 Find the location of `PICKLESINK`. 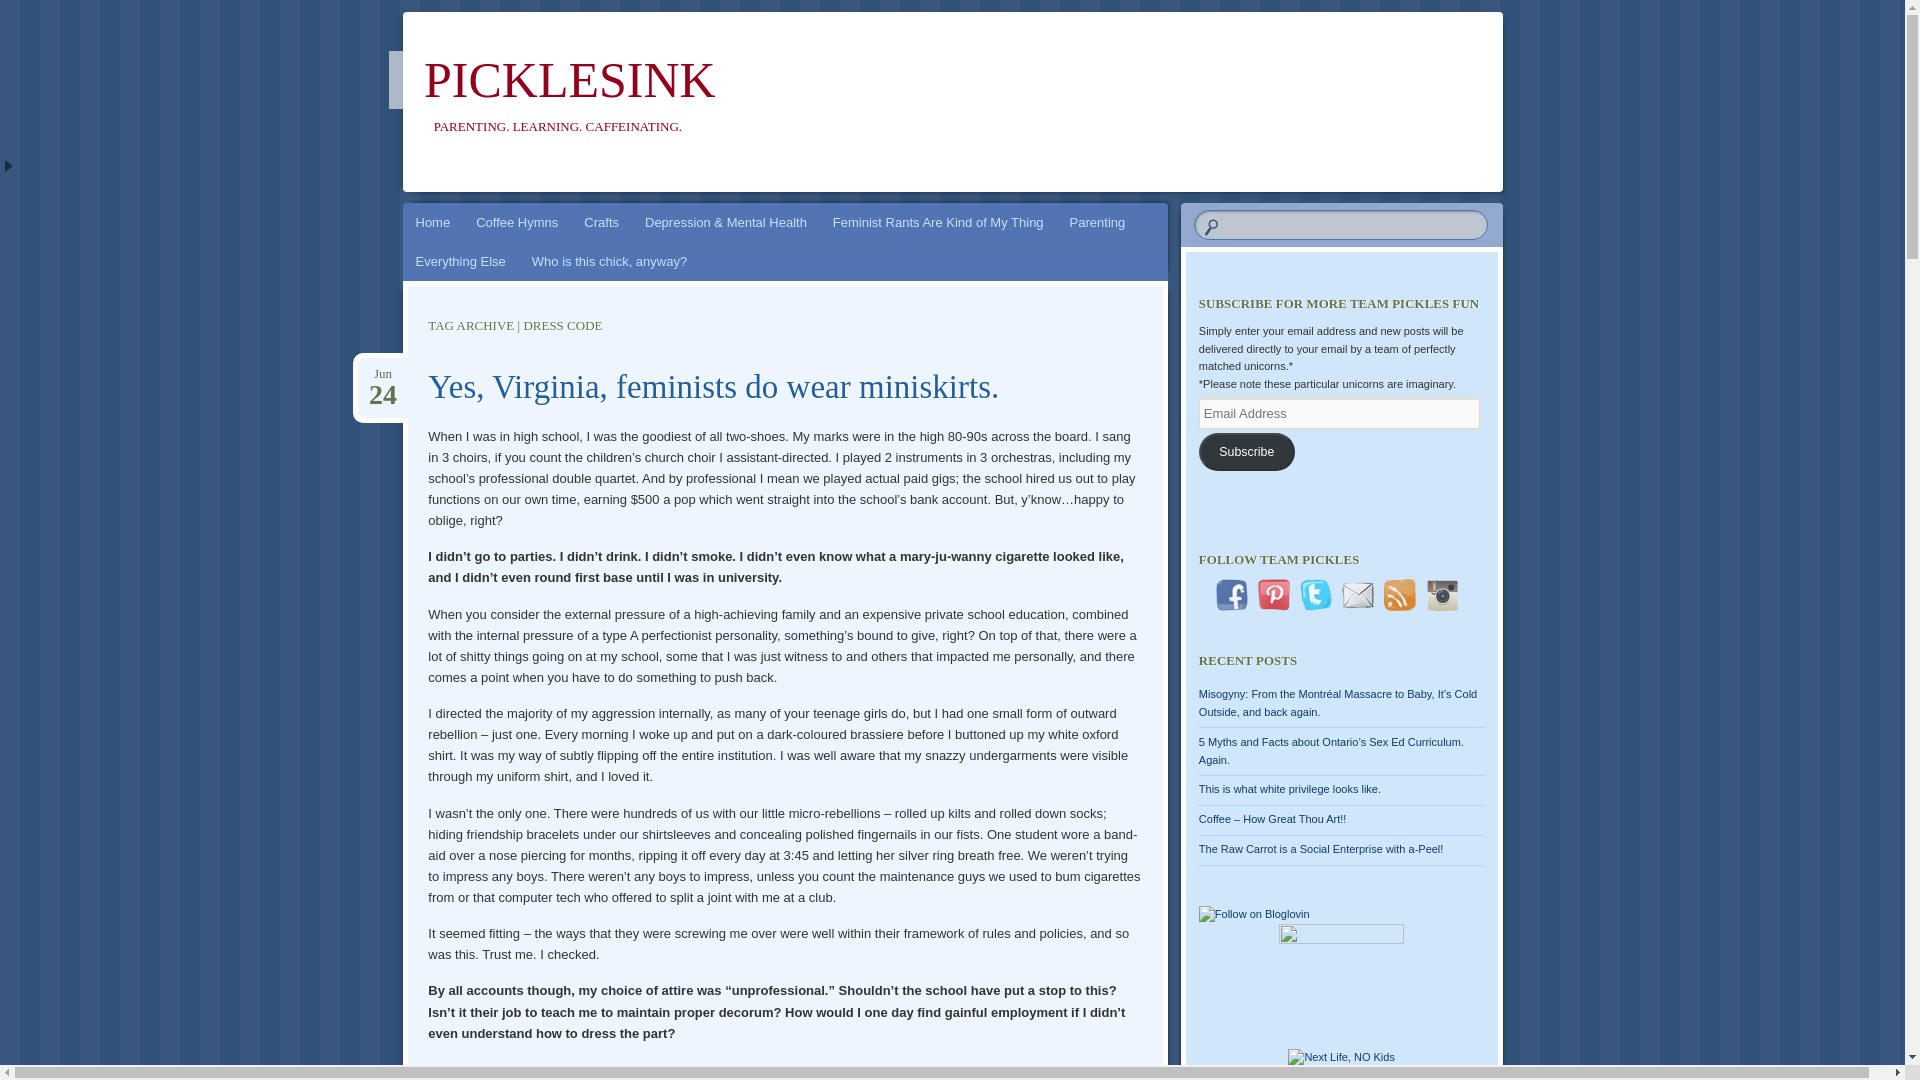

PICKLESINK is located at coordinates (600, 222).